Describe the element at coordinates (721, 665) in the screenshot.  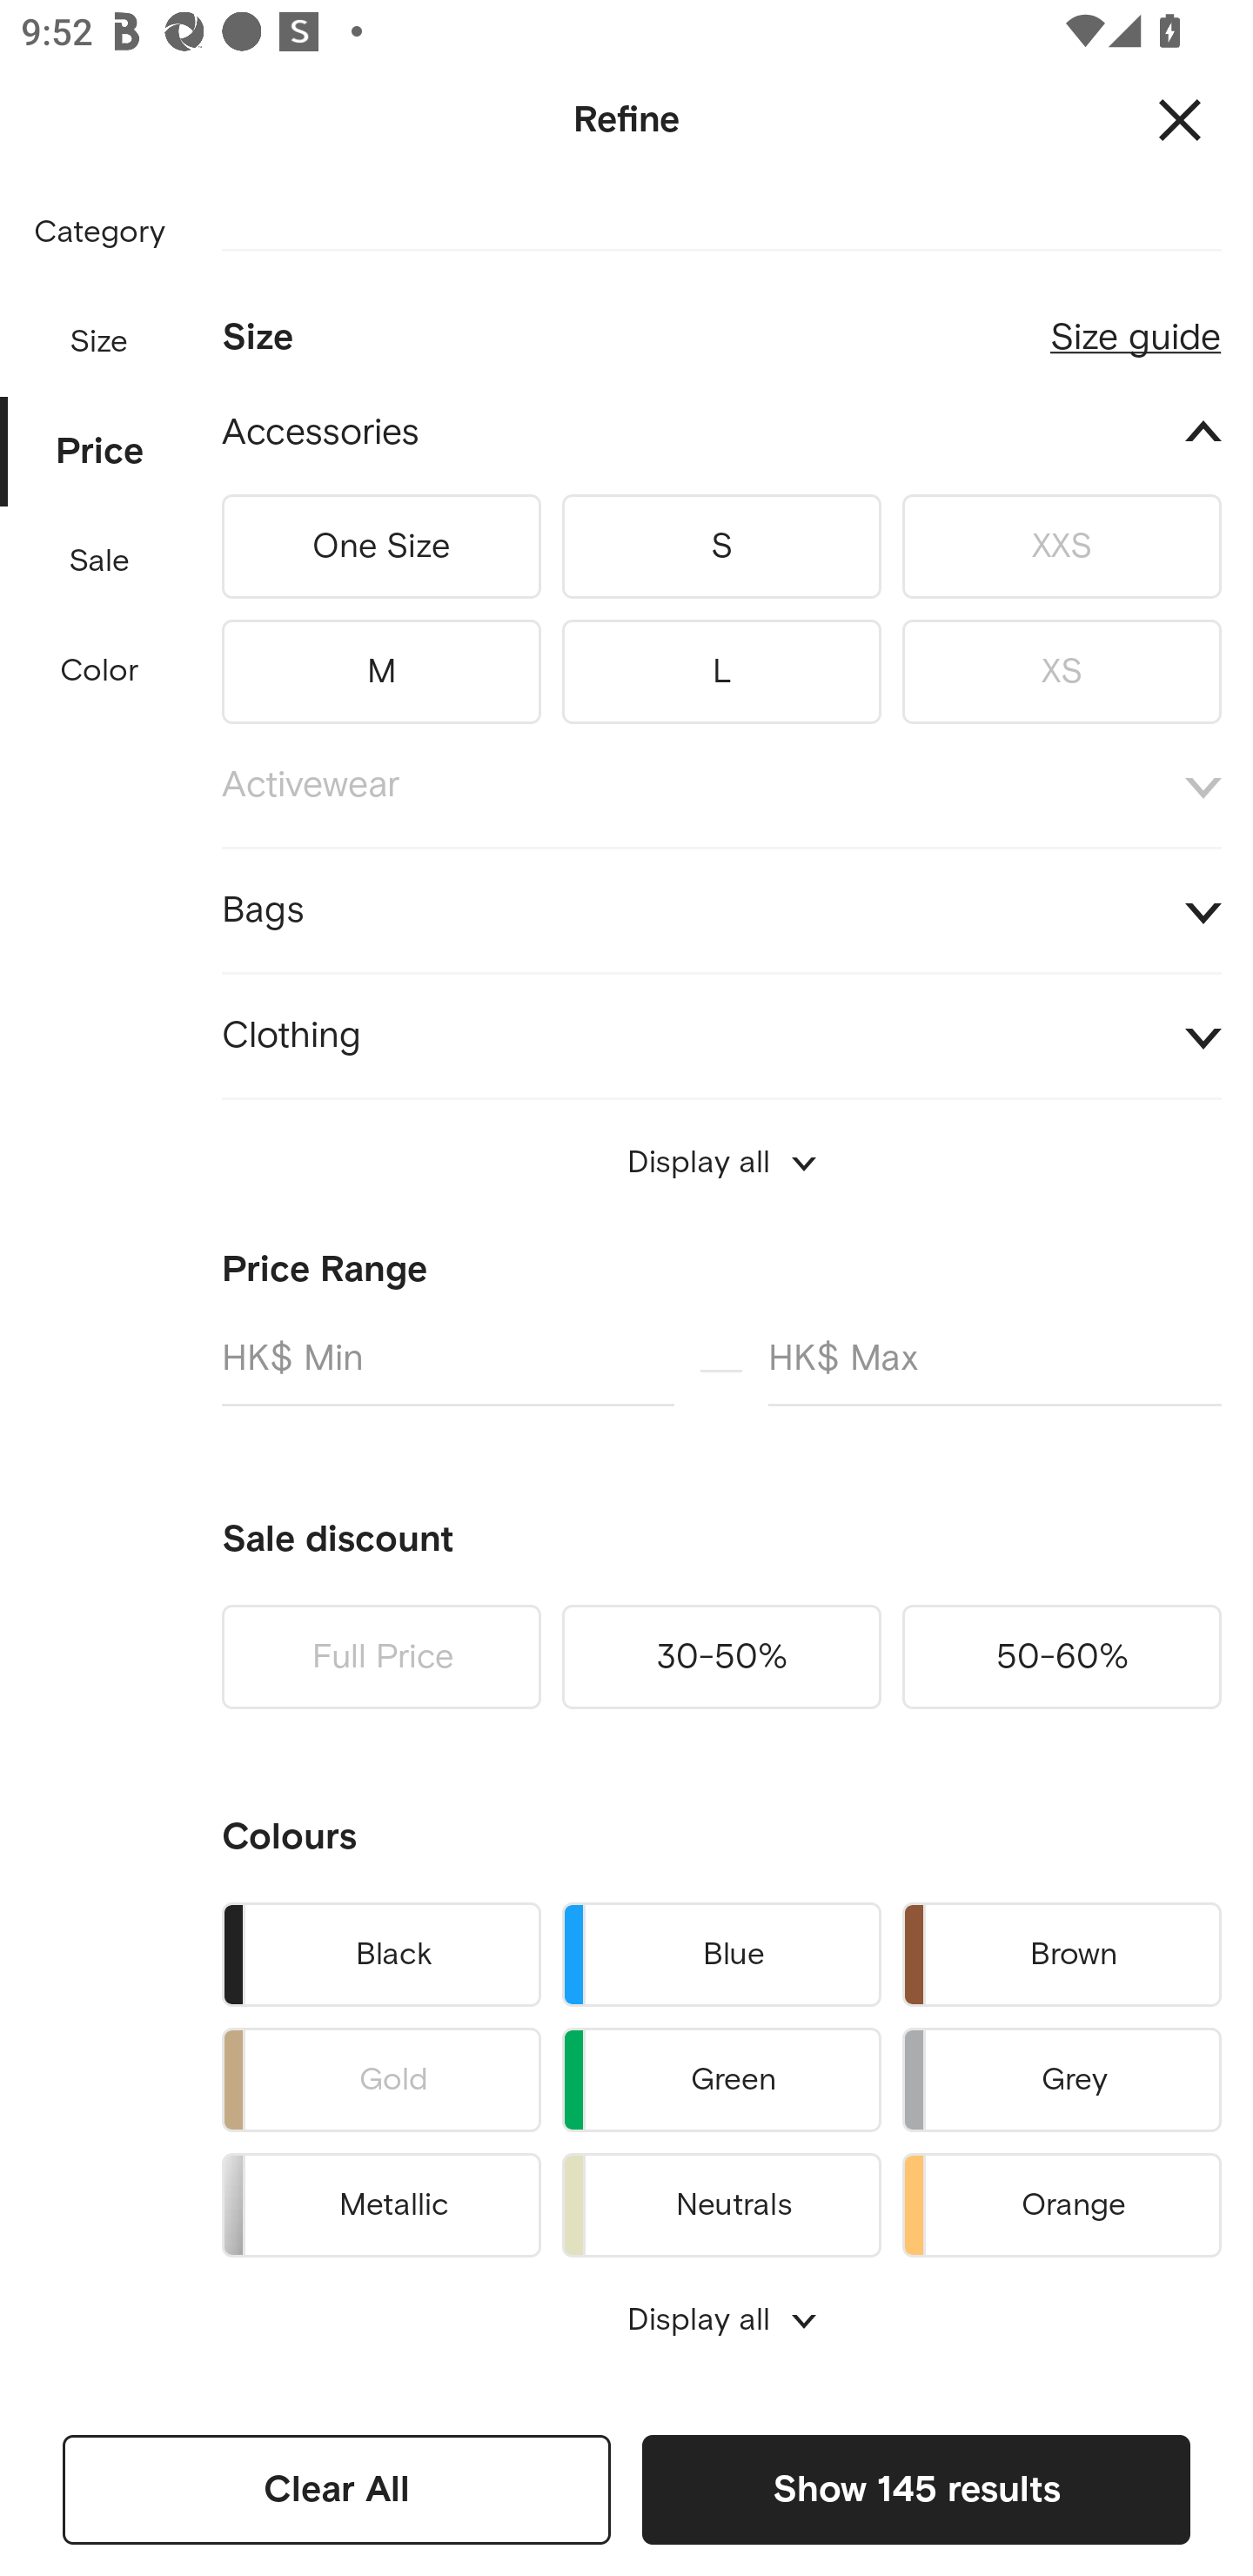
I see `L` at that location.